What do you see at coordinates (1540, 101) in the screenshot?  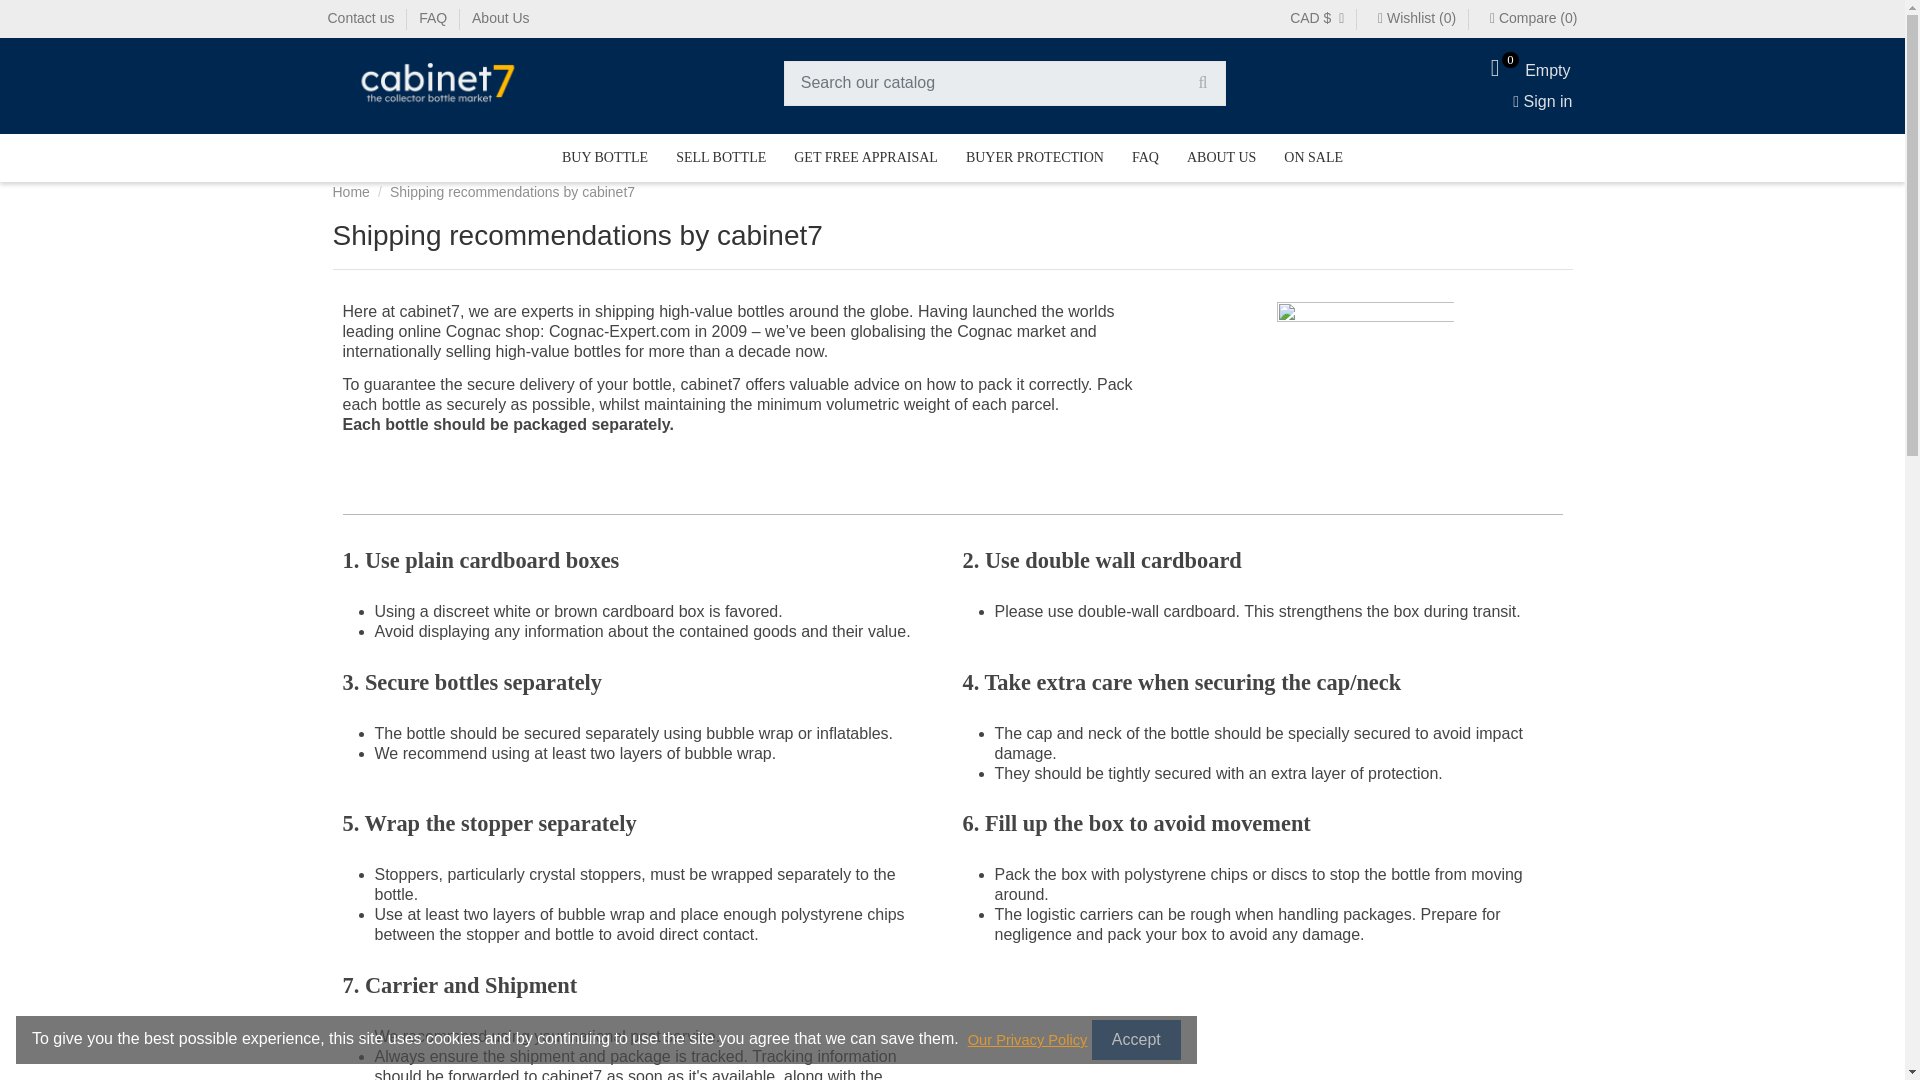 I see `Sign in` at bounding box center [1540, 101].